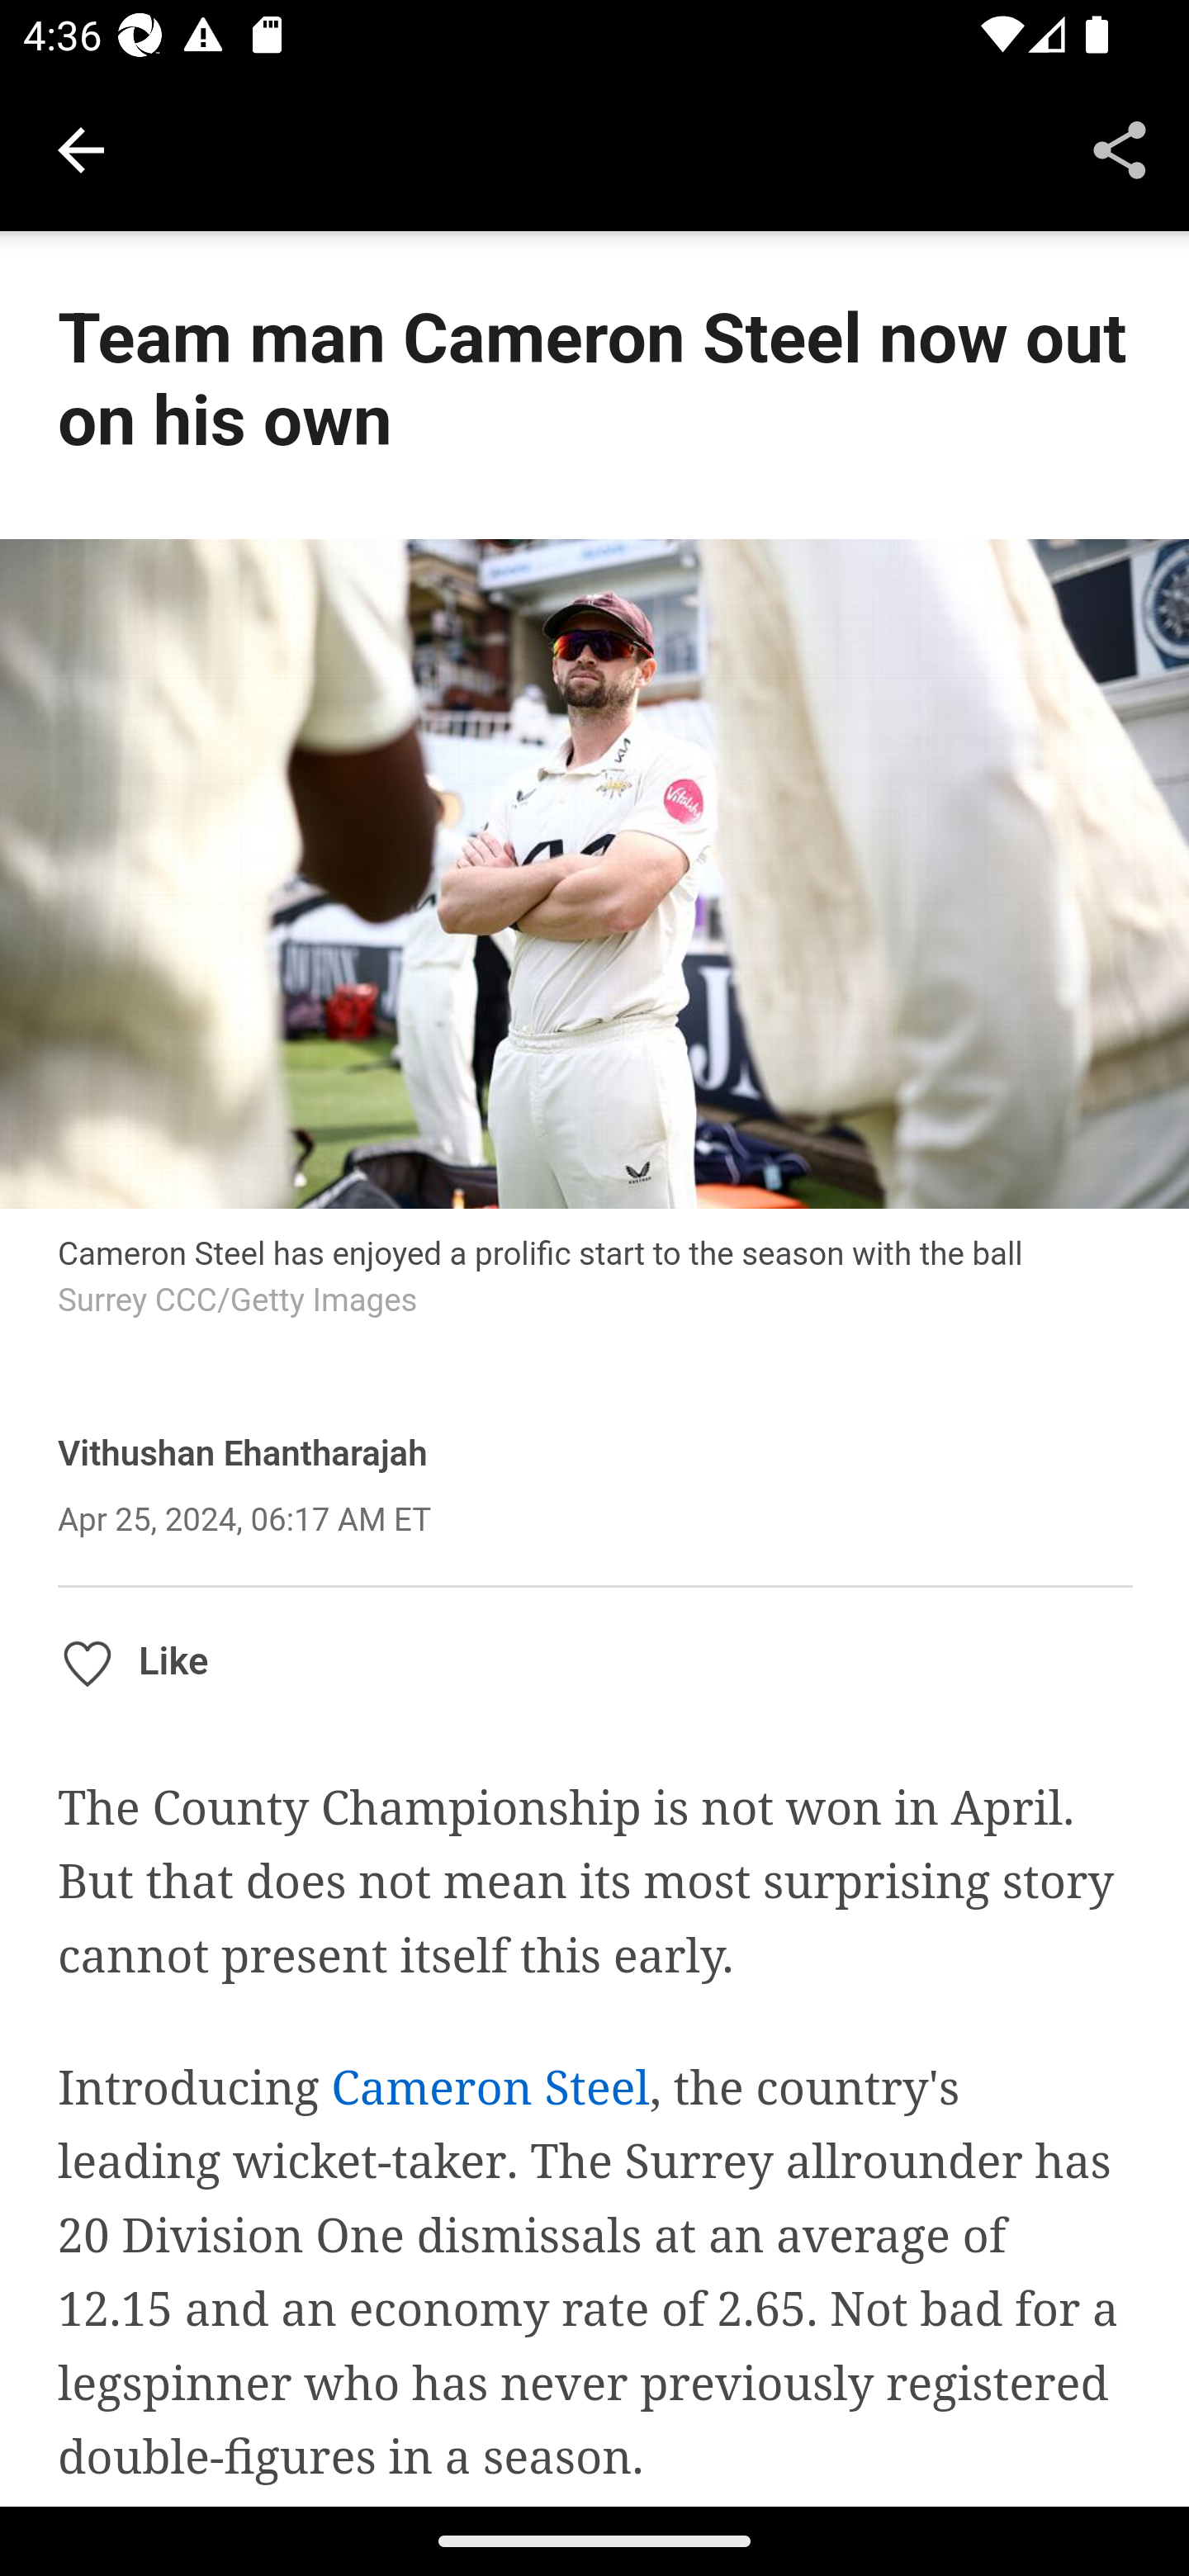 This screenshot has width=1189, height=2576. I want to click on Navigate up, so click(81, 150).